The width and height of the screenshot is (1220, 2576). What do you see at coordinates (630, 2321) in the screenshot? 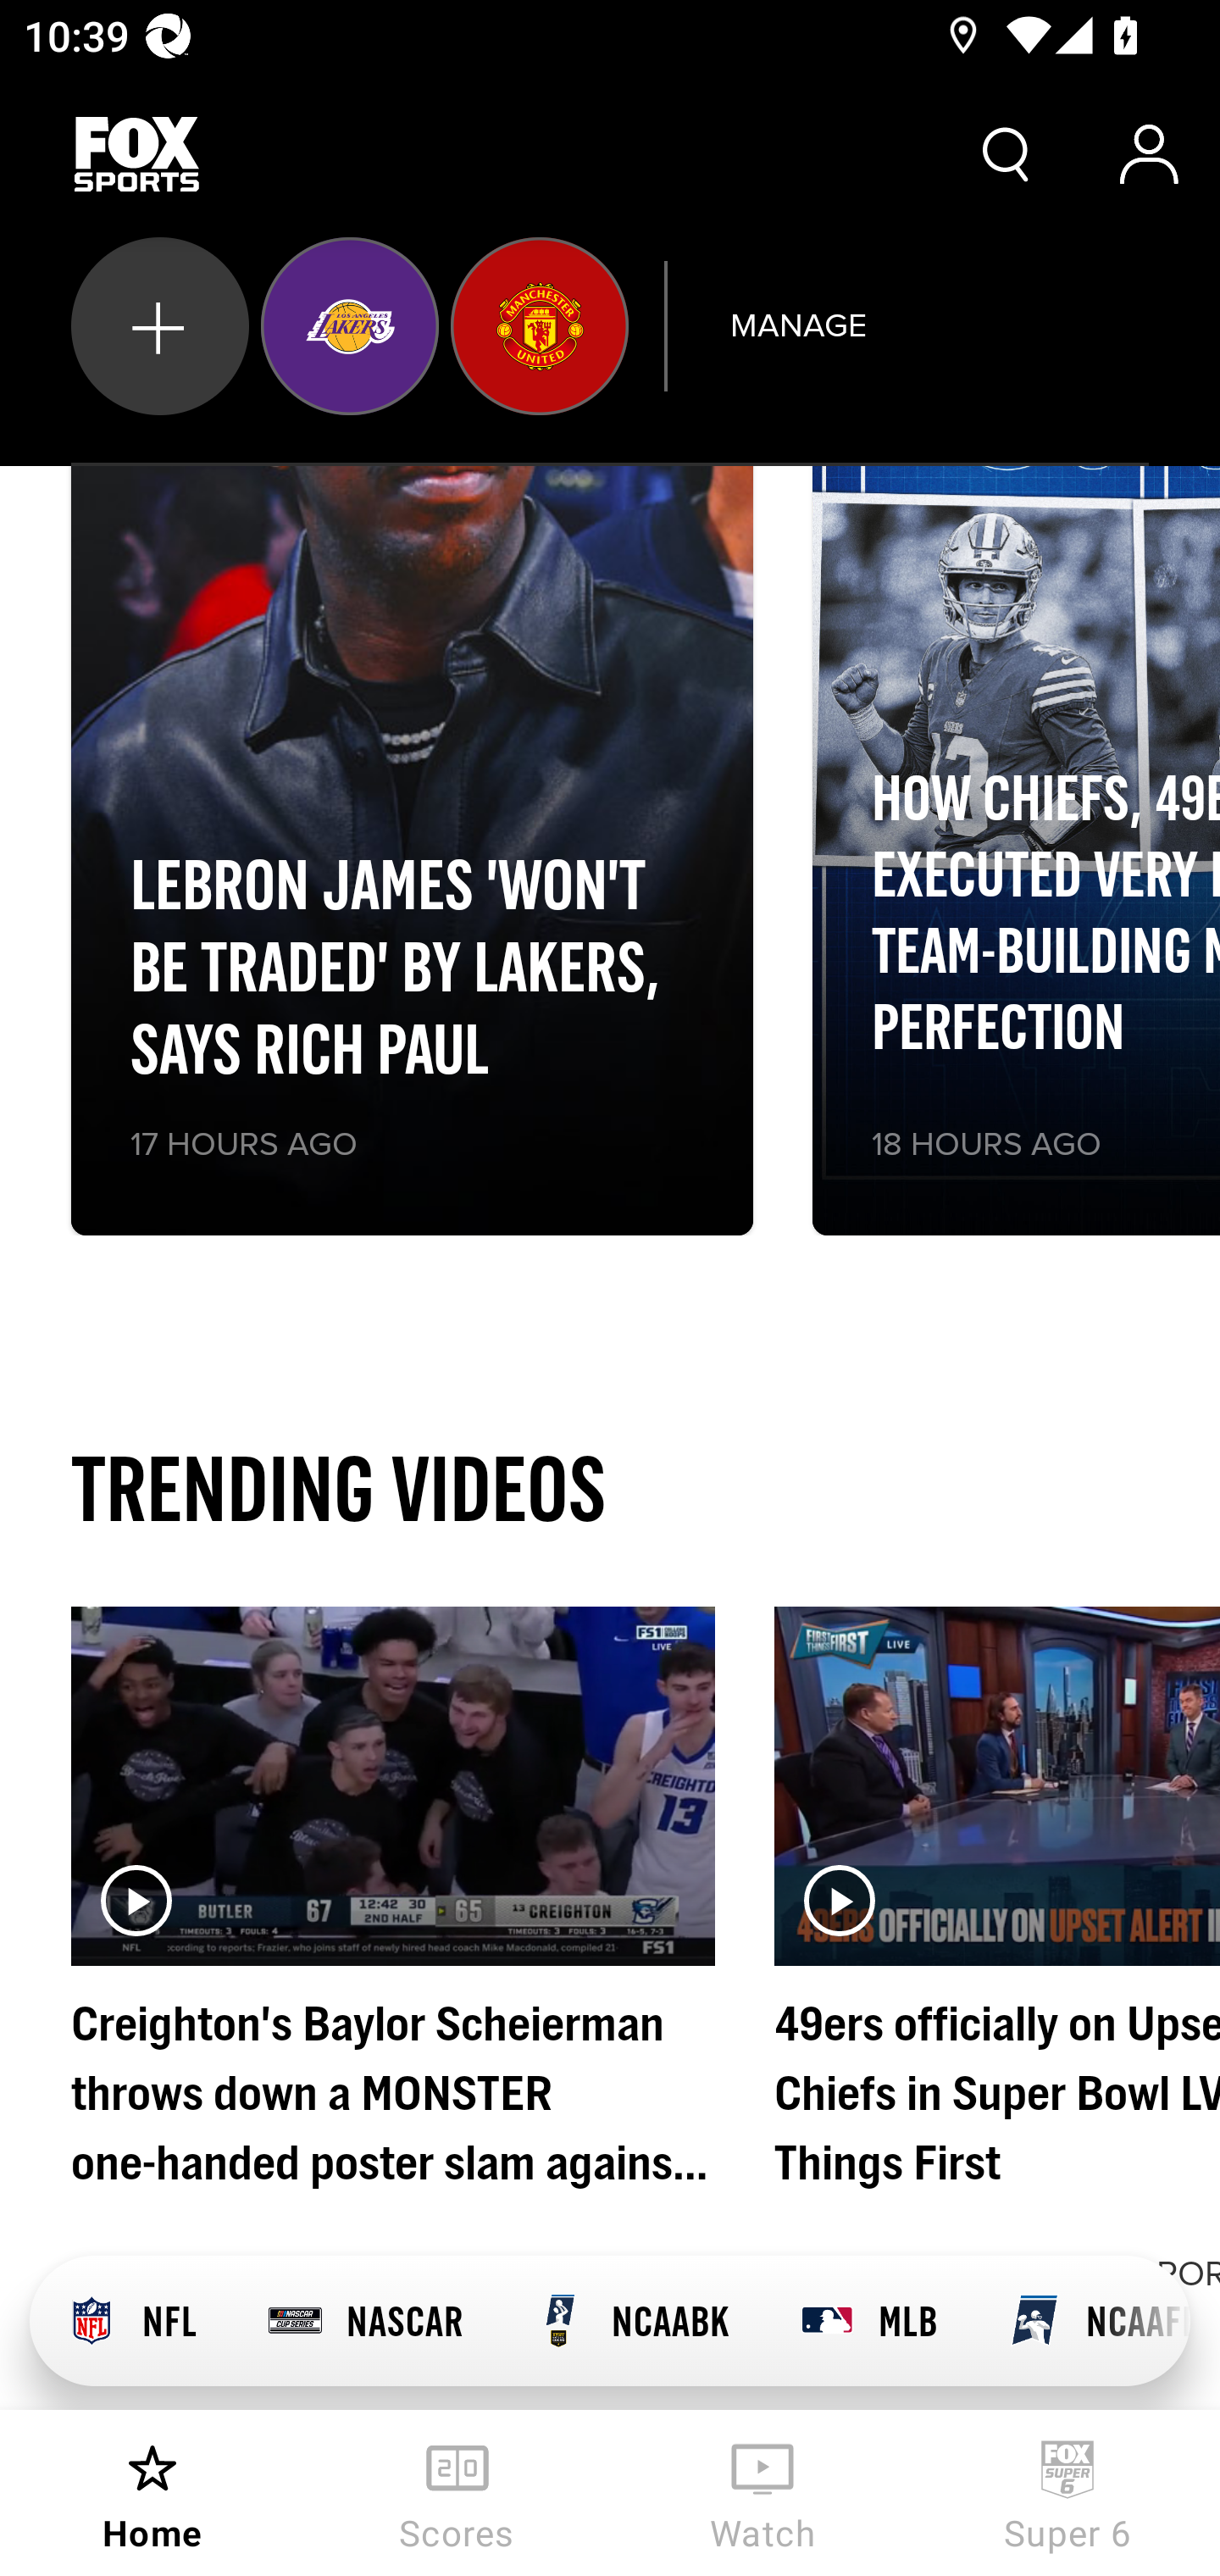
I see `NCAABK` at bounding box center [630, 2321].